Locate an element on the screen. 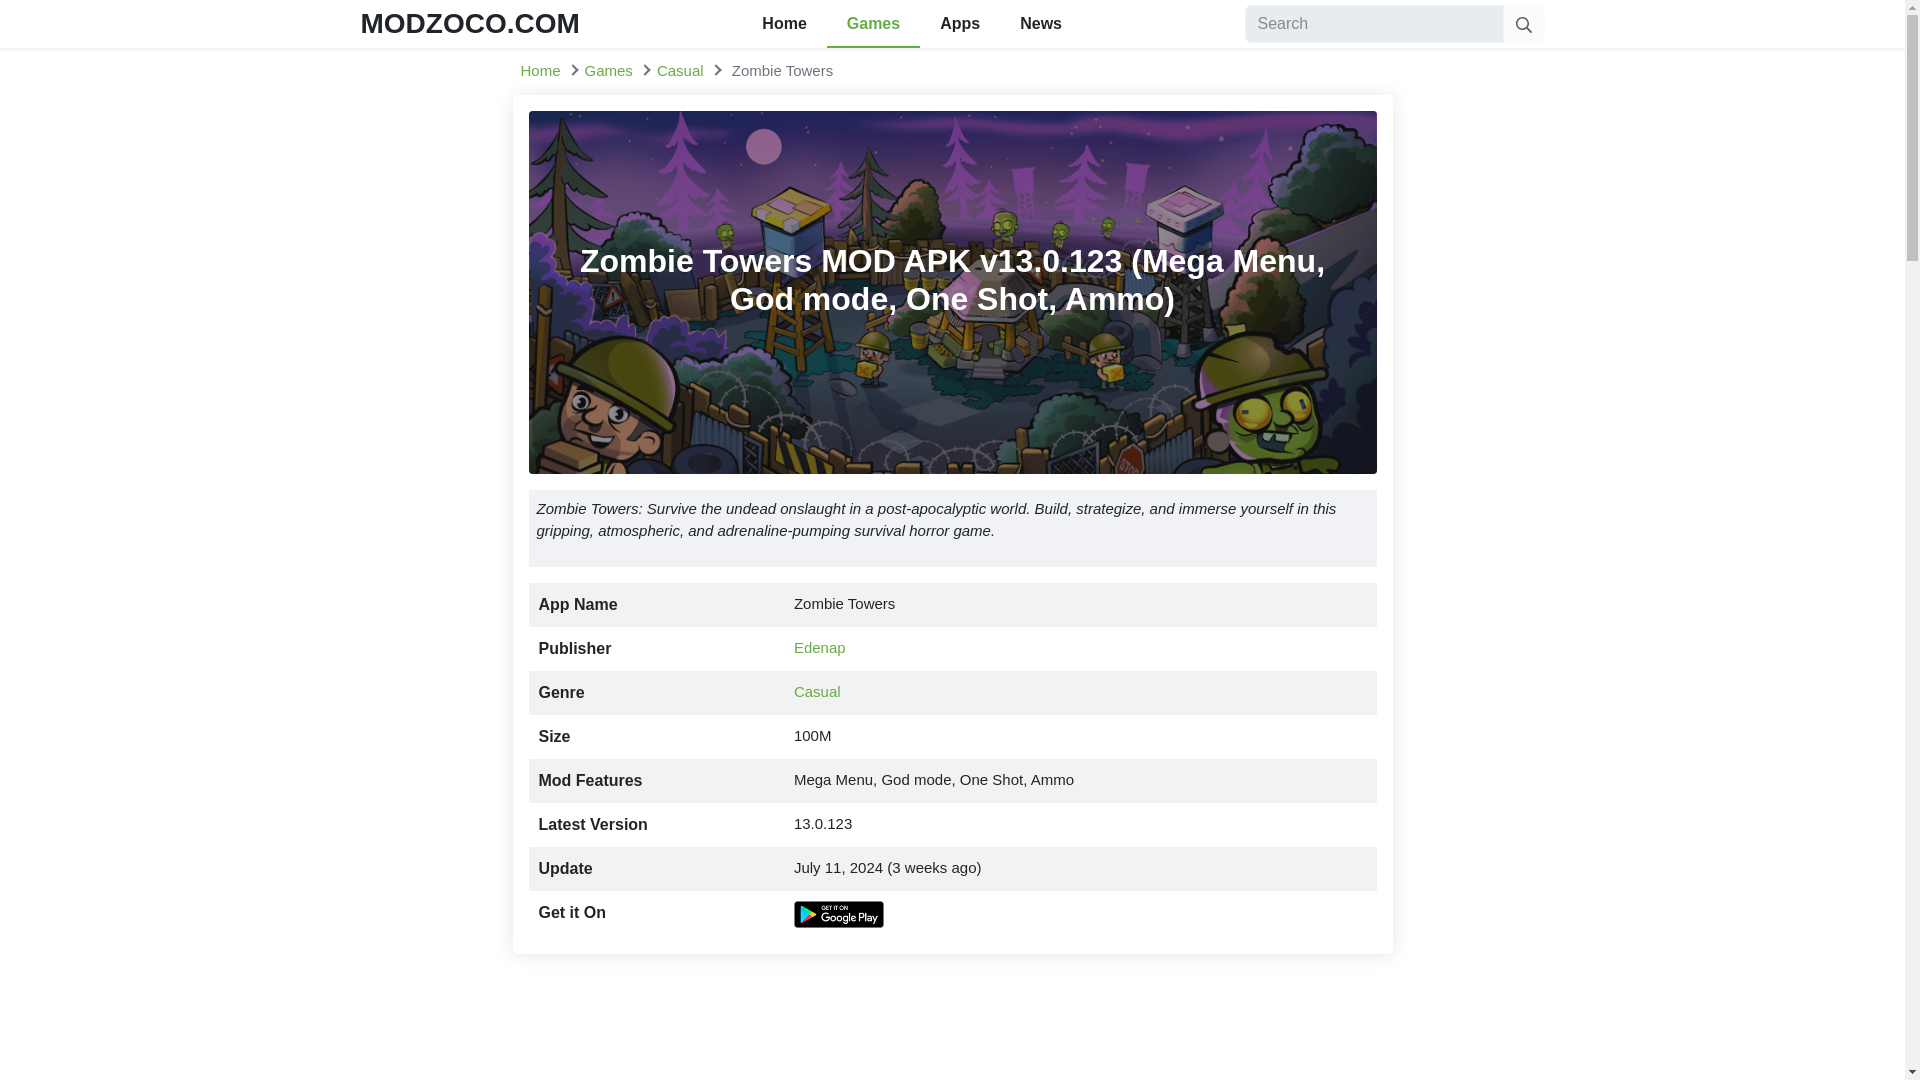  Advertisement is located at coordinates (952, 1024).